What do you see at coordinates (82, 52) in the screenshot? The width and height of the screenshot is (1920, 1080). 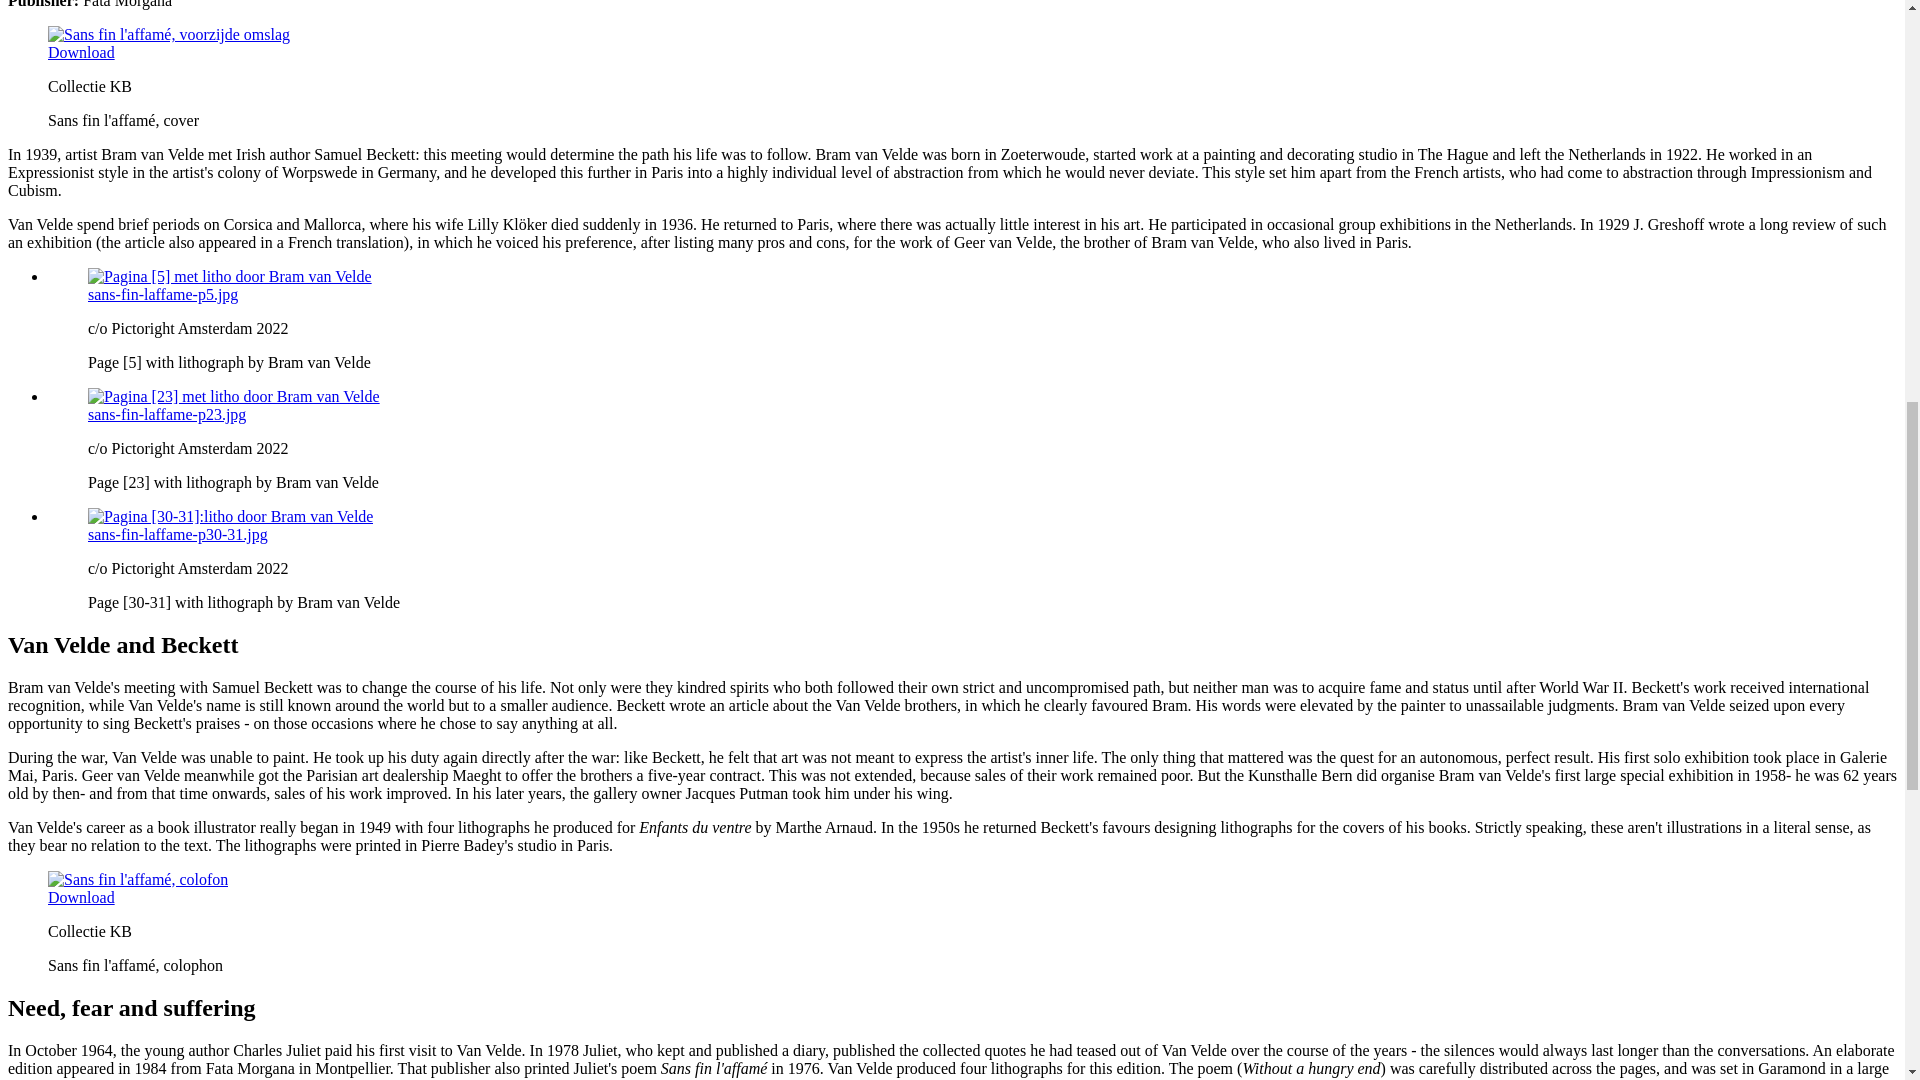 I see `Download` at bounding box center [82, 52].